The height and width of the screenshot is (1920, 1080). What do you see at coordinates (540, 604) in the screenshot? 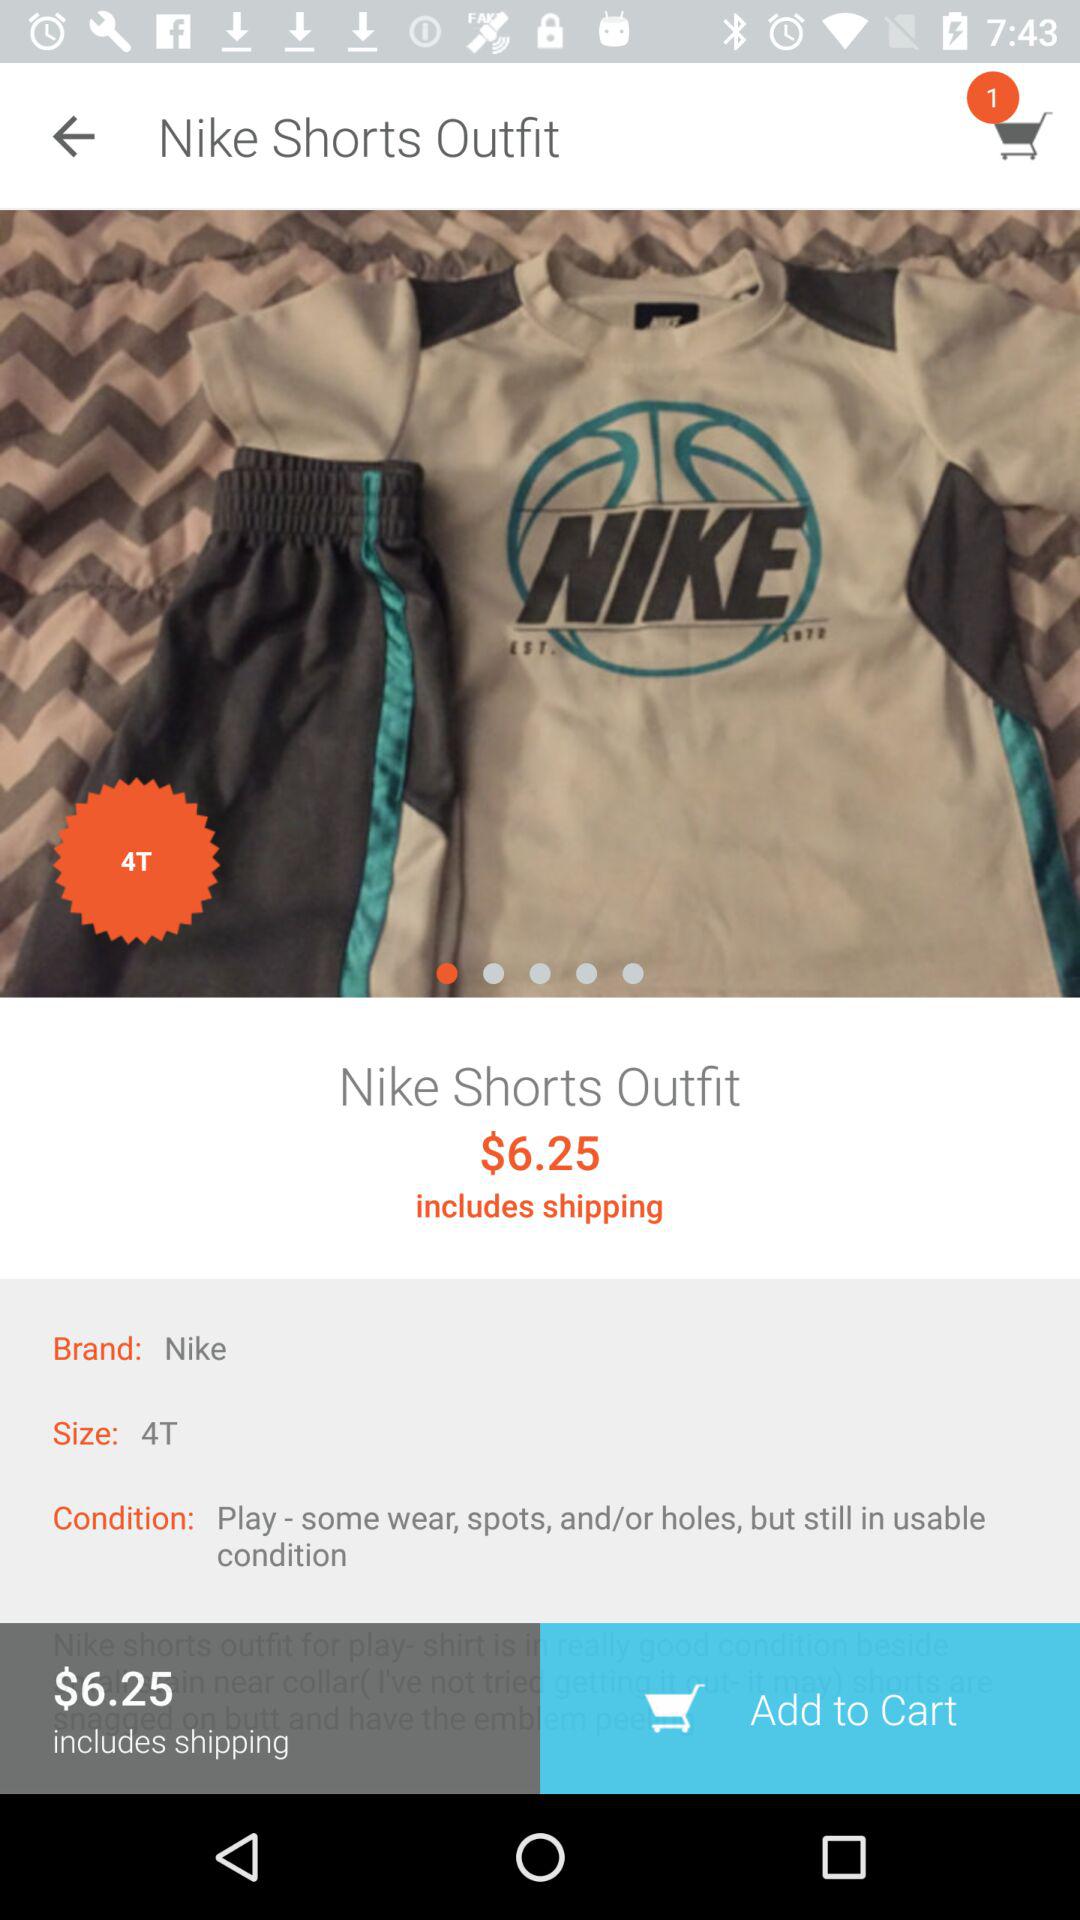
I see `view product photos` at bounding box center [540, 604].